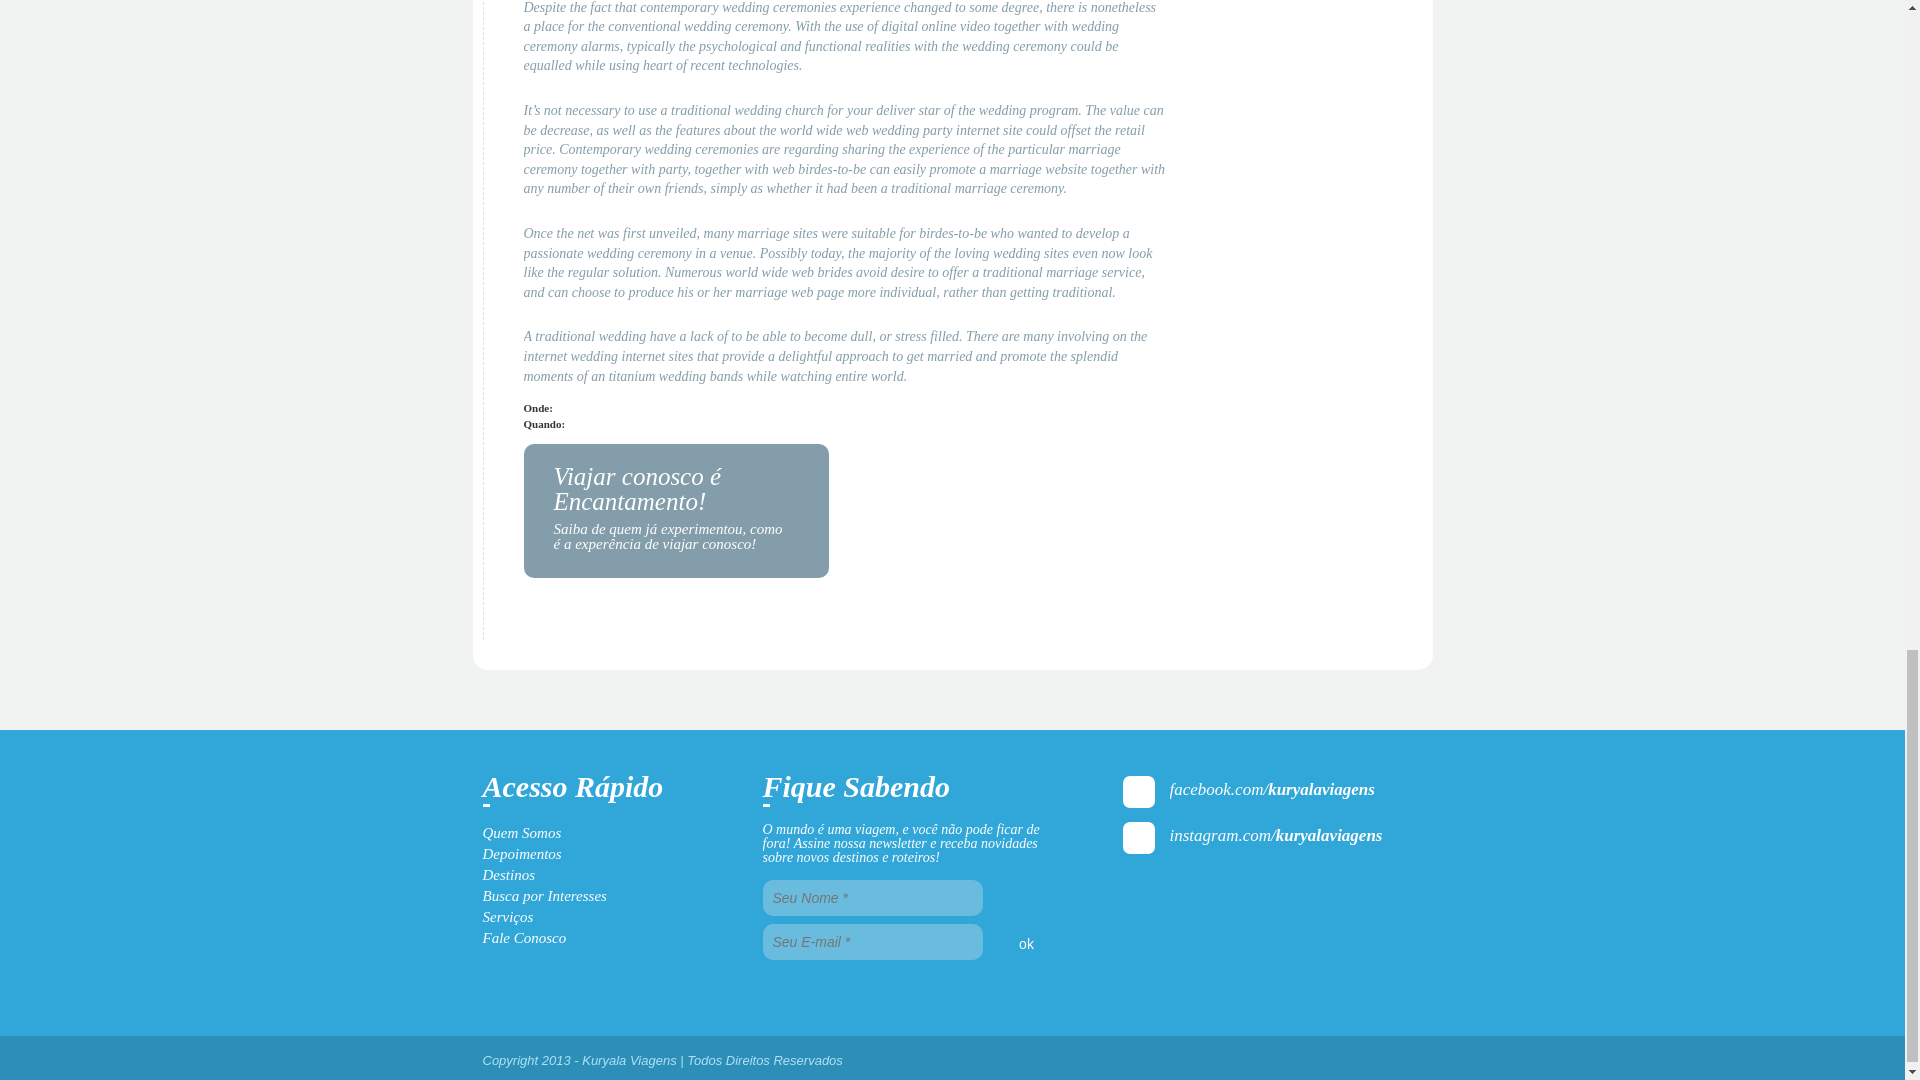 This screenshot has height=1080, width=1920. Describe the element at coordinates (1026, 942) in the screenshot. I see `ok` at that location.